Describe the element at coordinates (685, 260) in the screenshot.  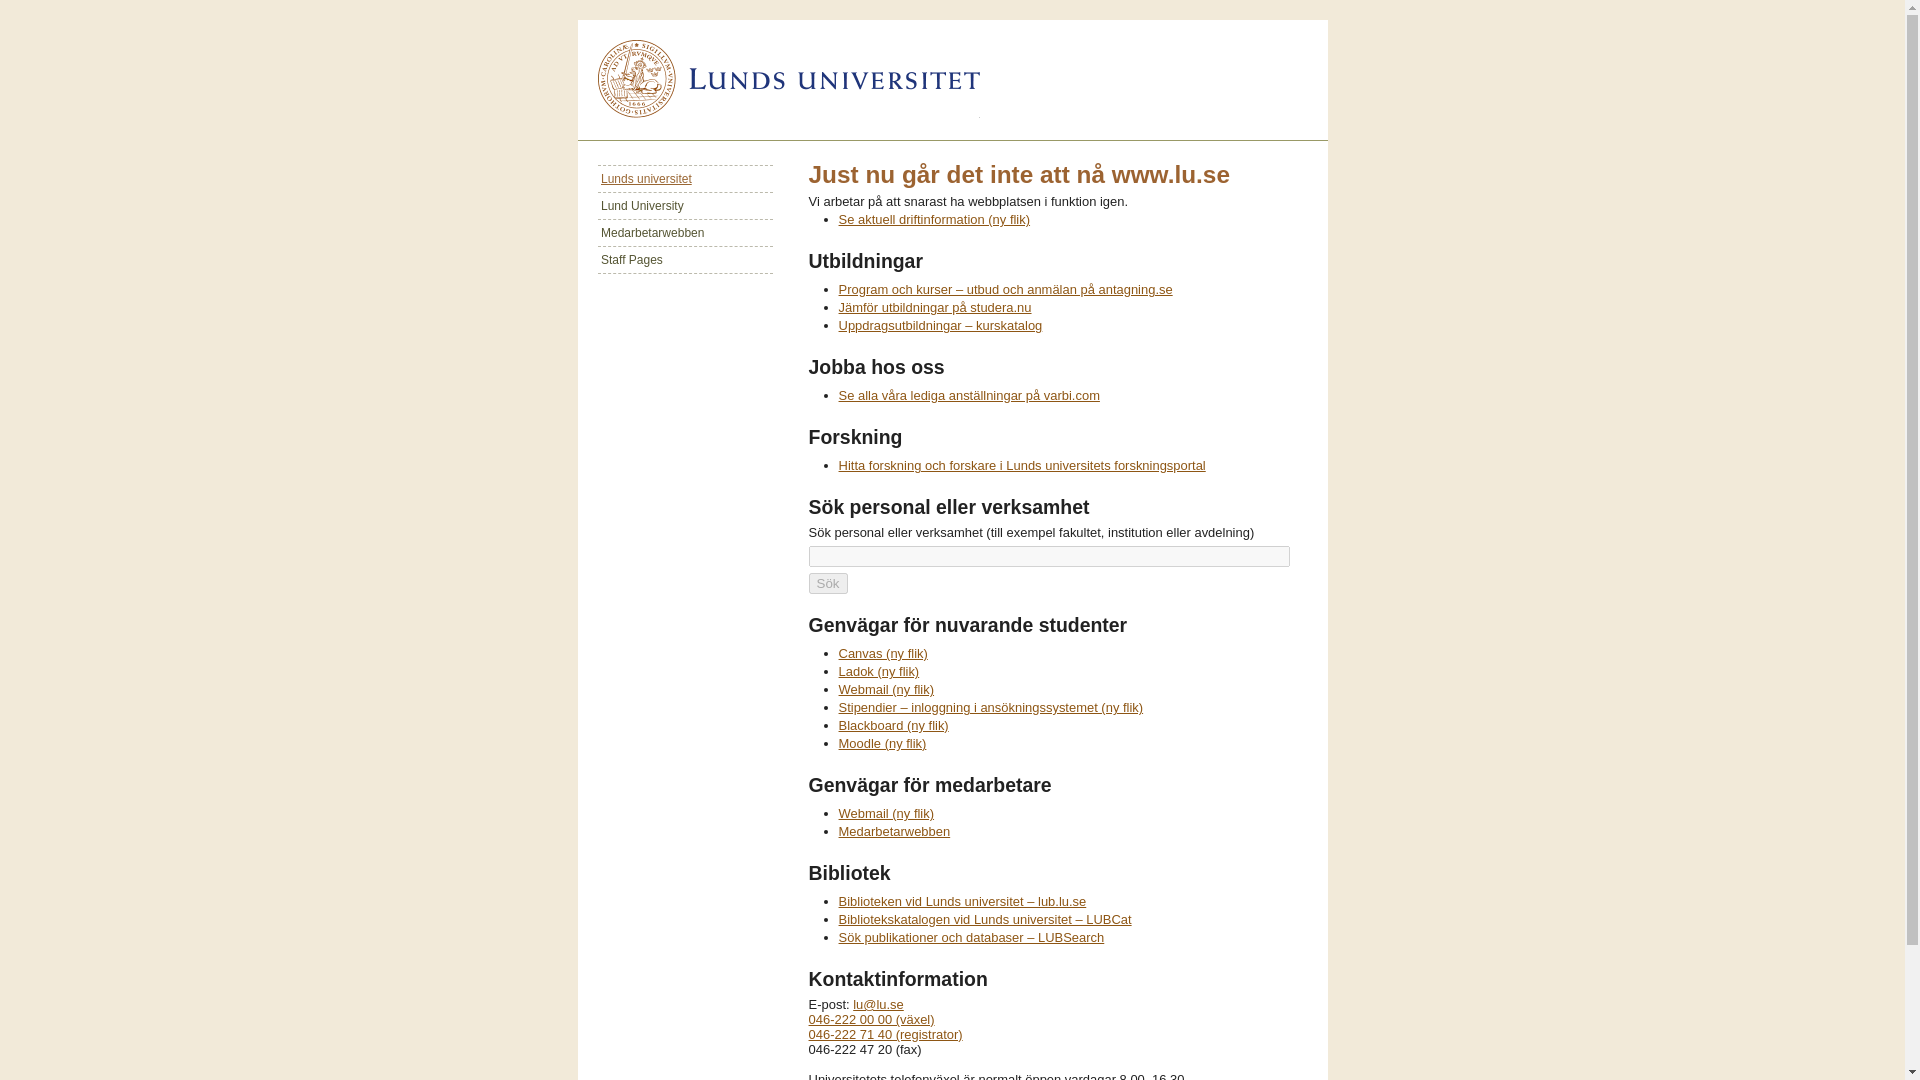
I see `Staff Pages` at that location.